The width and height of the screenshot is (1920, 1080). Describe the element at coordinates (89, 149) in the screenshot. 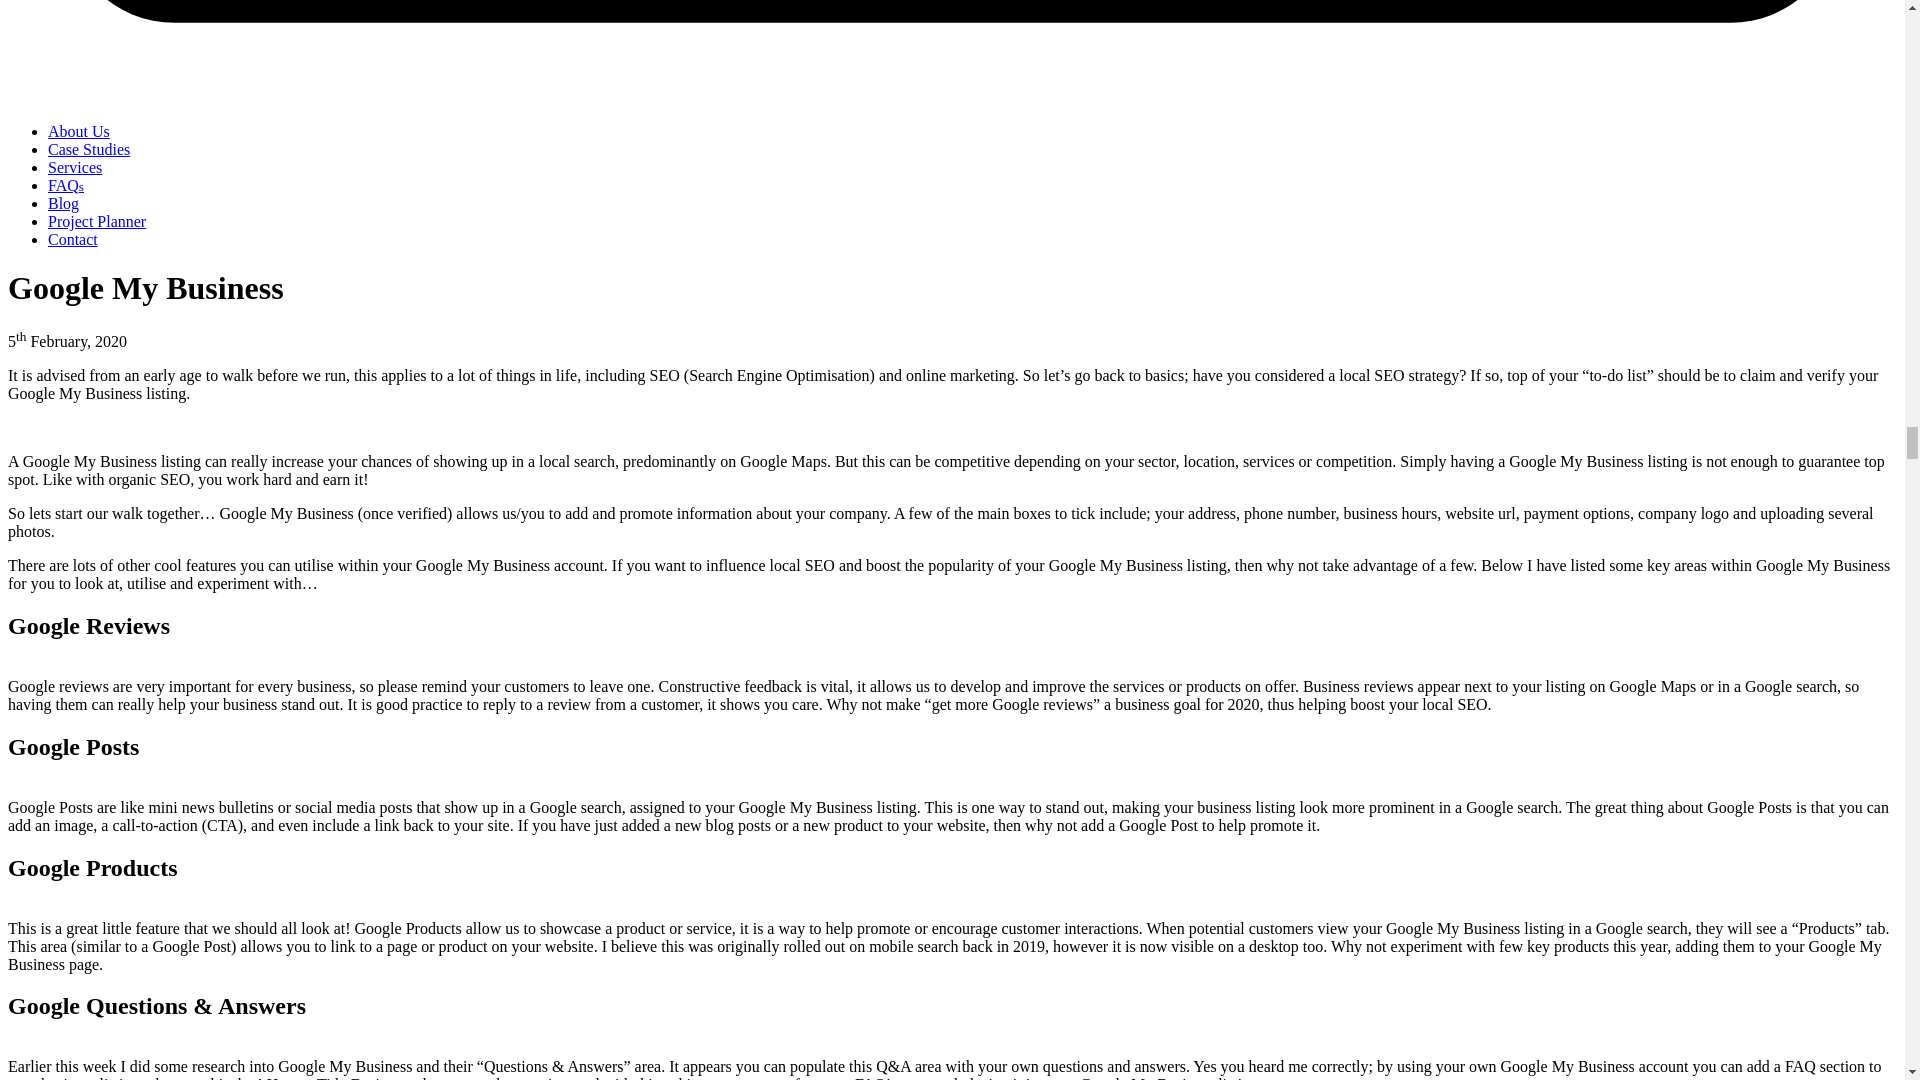

I see `Case Studies` at that location.